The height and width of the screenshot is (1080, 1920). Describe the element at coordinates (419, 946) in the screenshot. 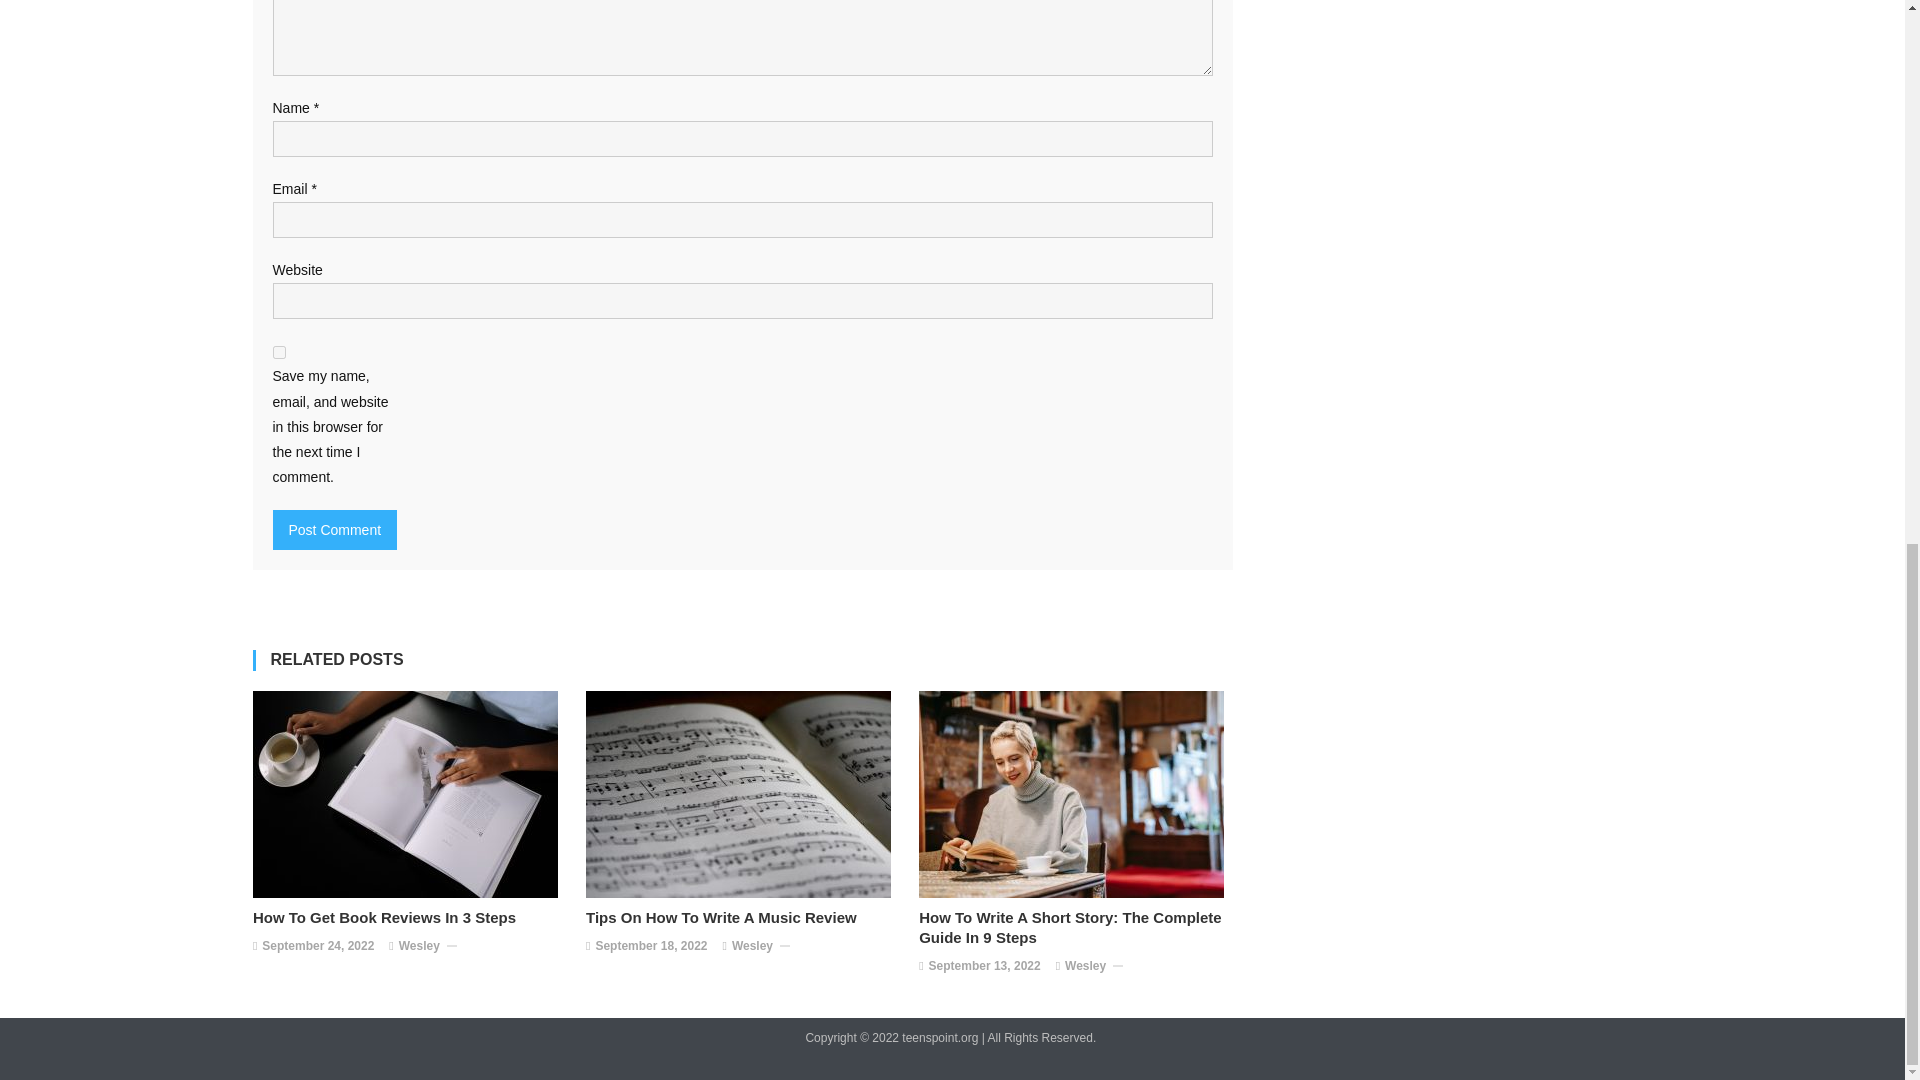

I see `Wesley` at that location.